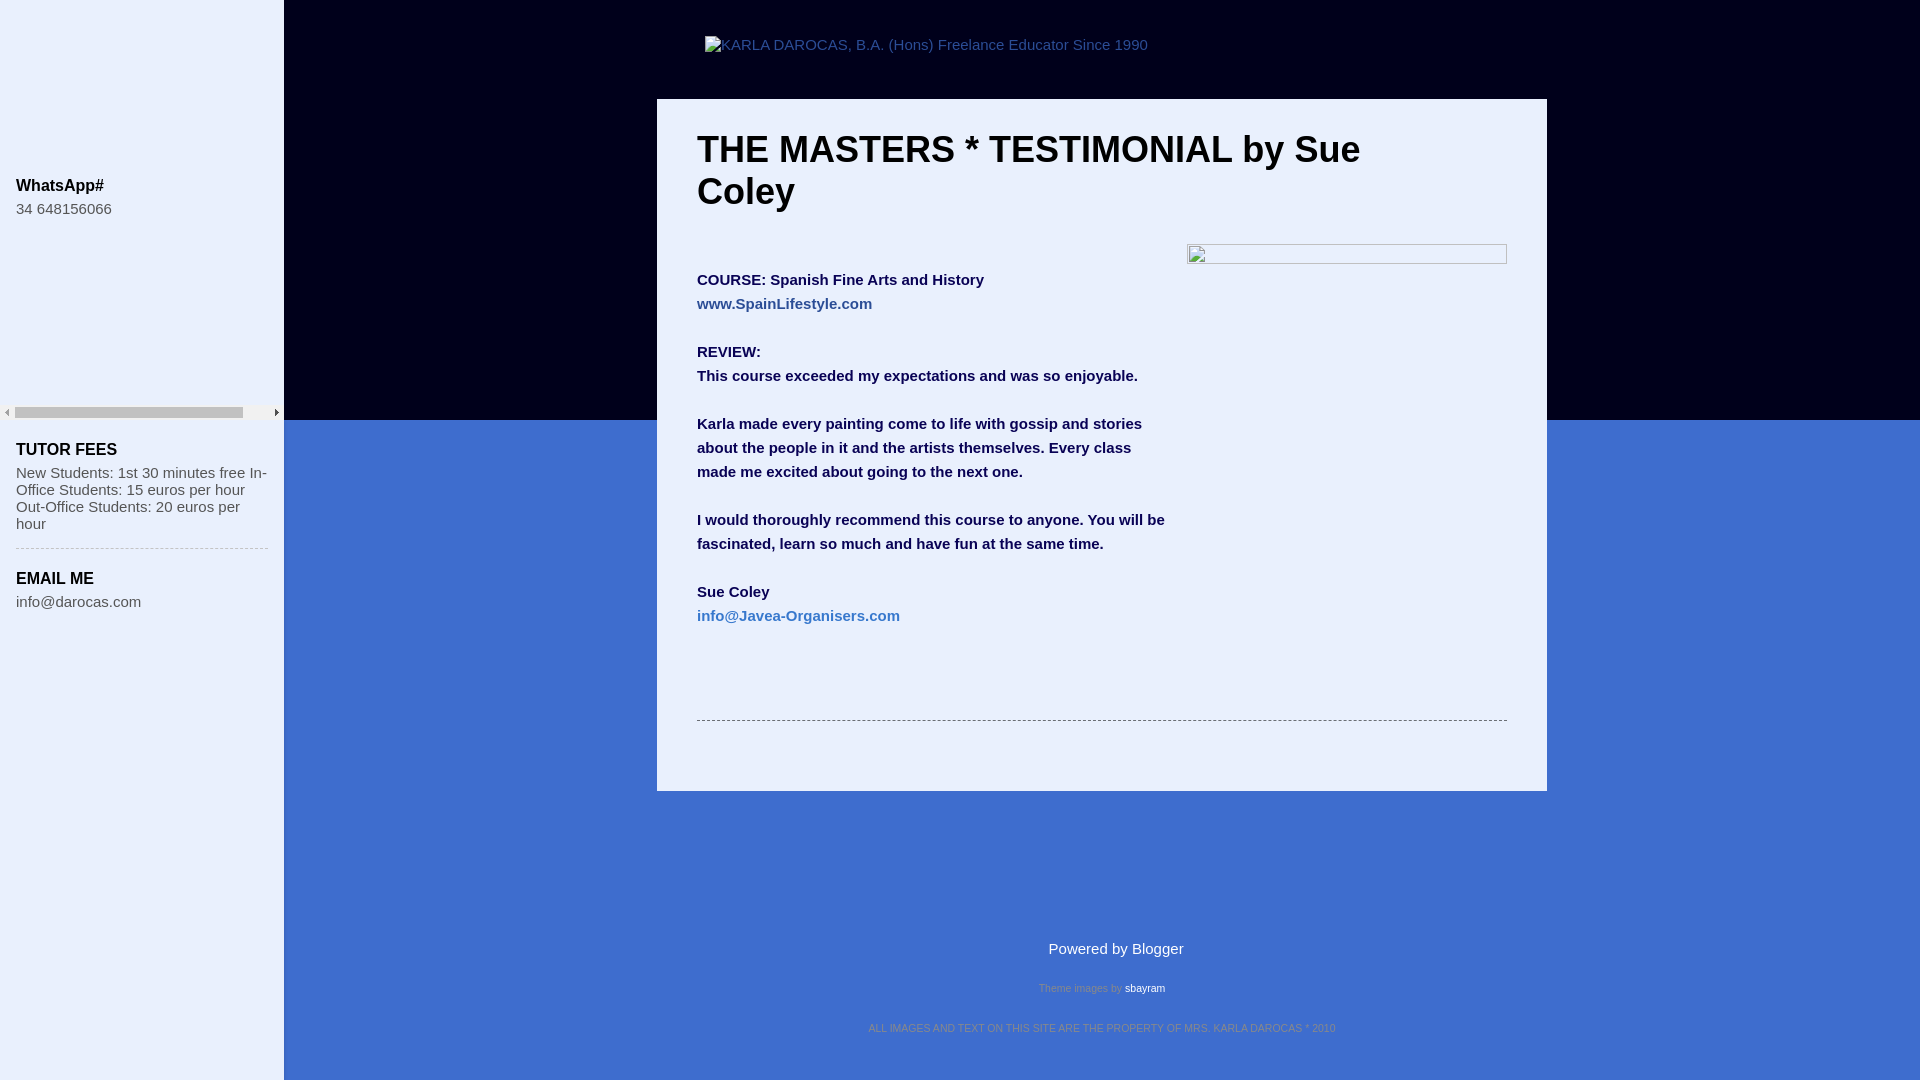 The width and height of the screenshot is (1920, 1080). What do you see at coordinates (748, 684) in the screenshot?
I see `Email Post` at bounding box center [748, 684].